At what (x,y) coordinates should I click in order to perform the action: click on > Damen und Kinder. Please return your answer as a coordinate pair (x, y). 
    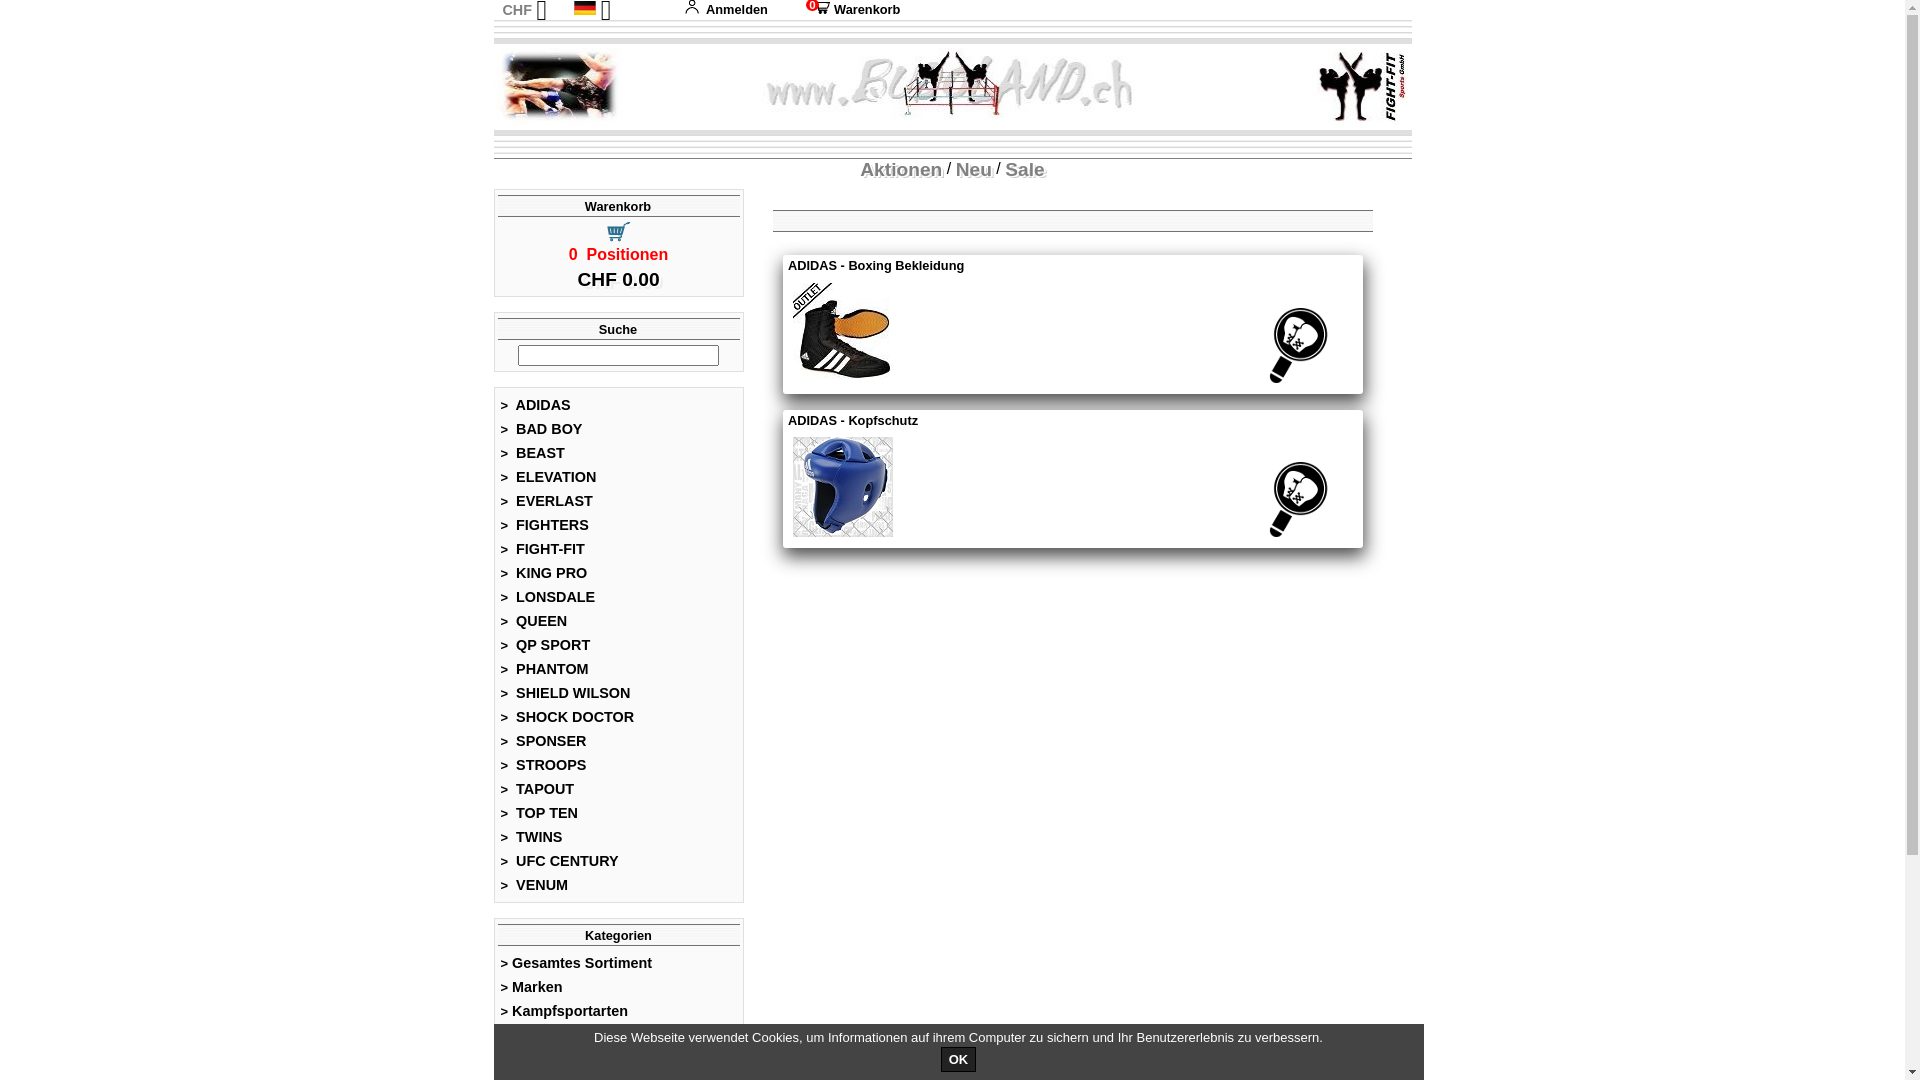
    Looking at the image, I should click on (570, 1035).